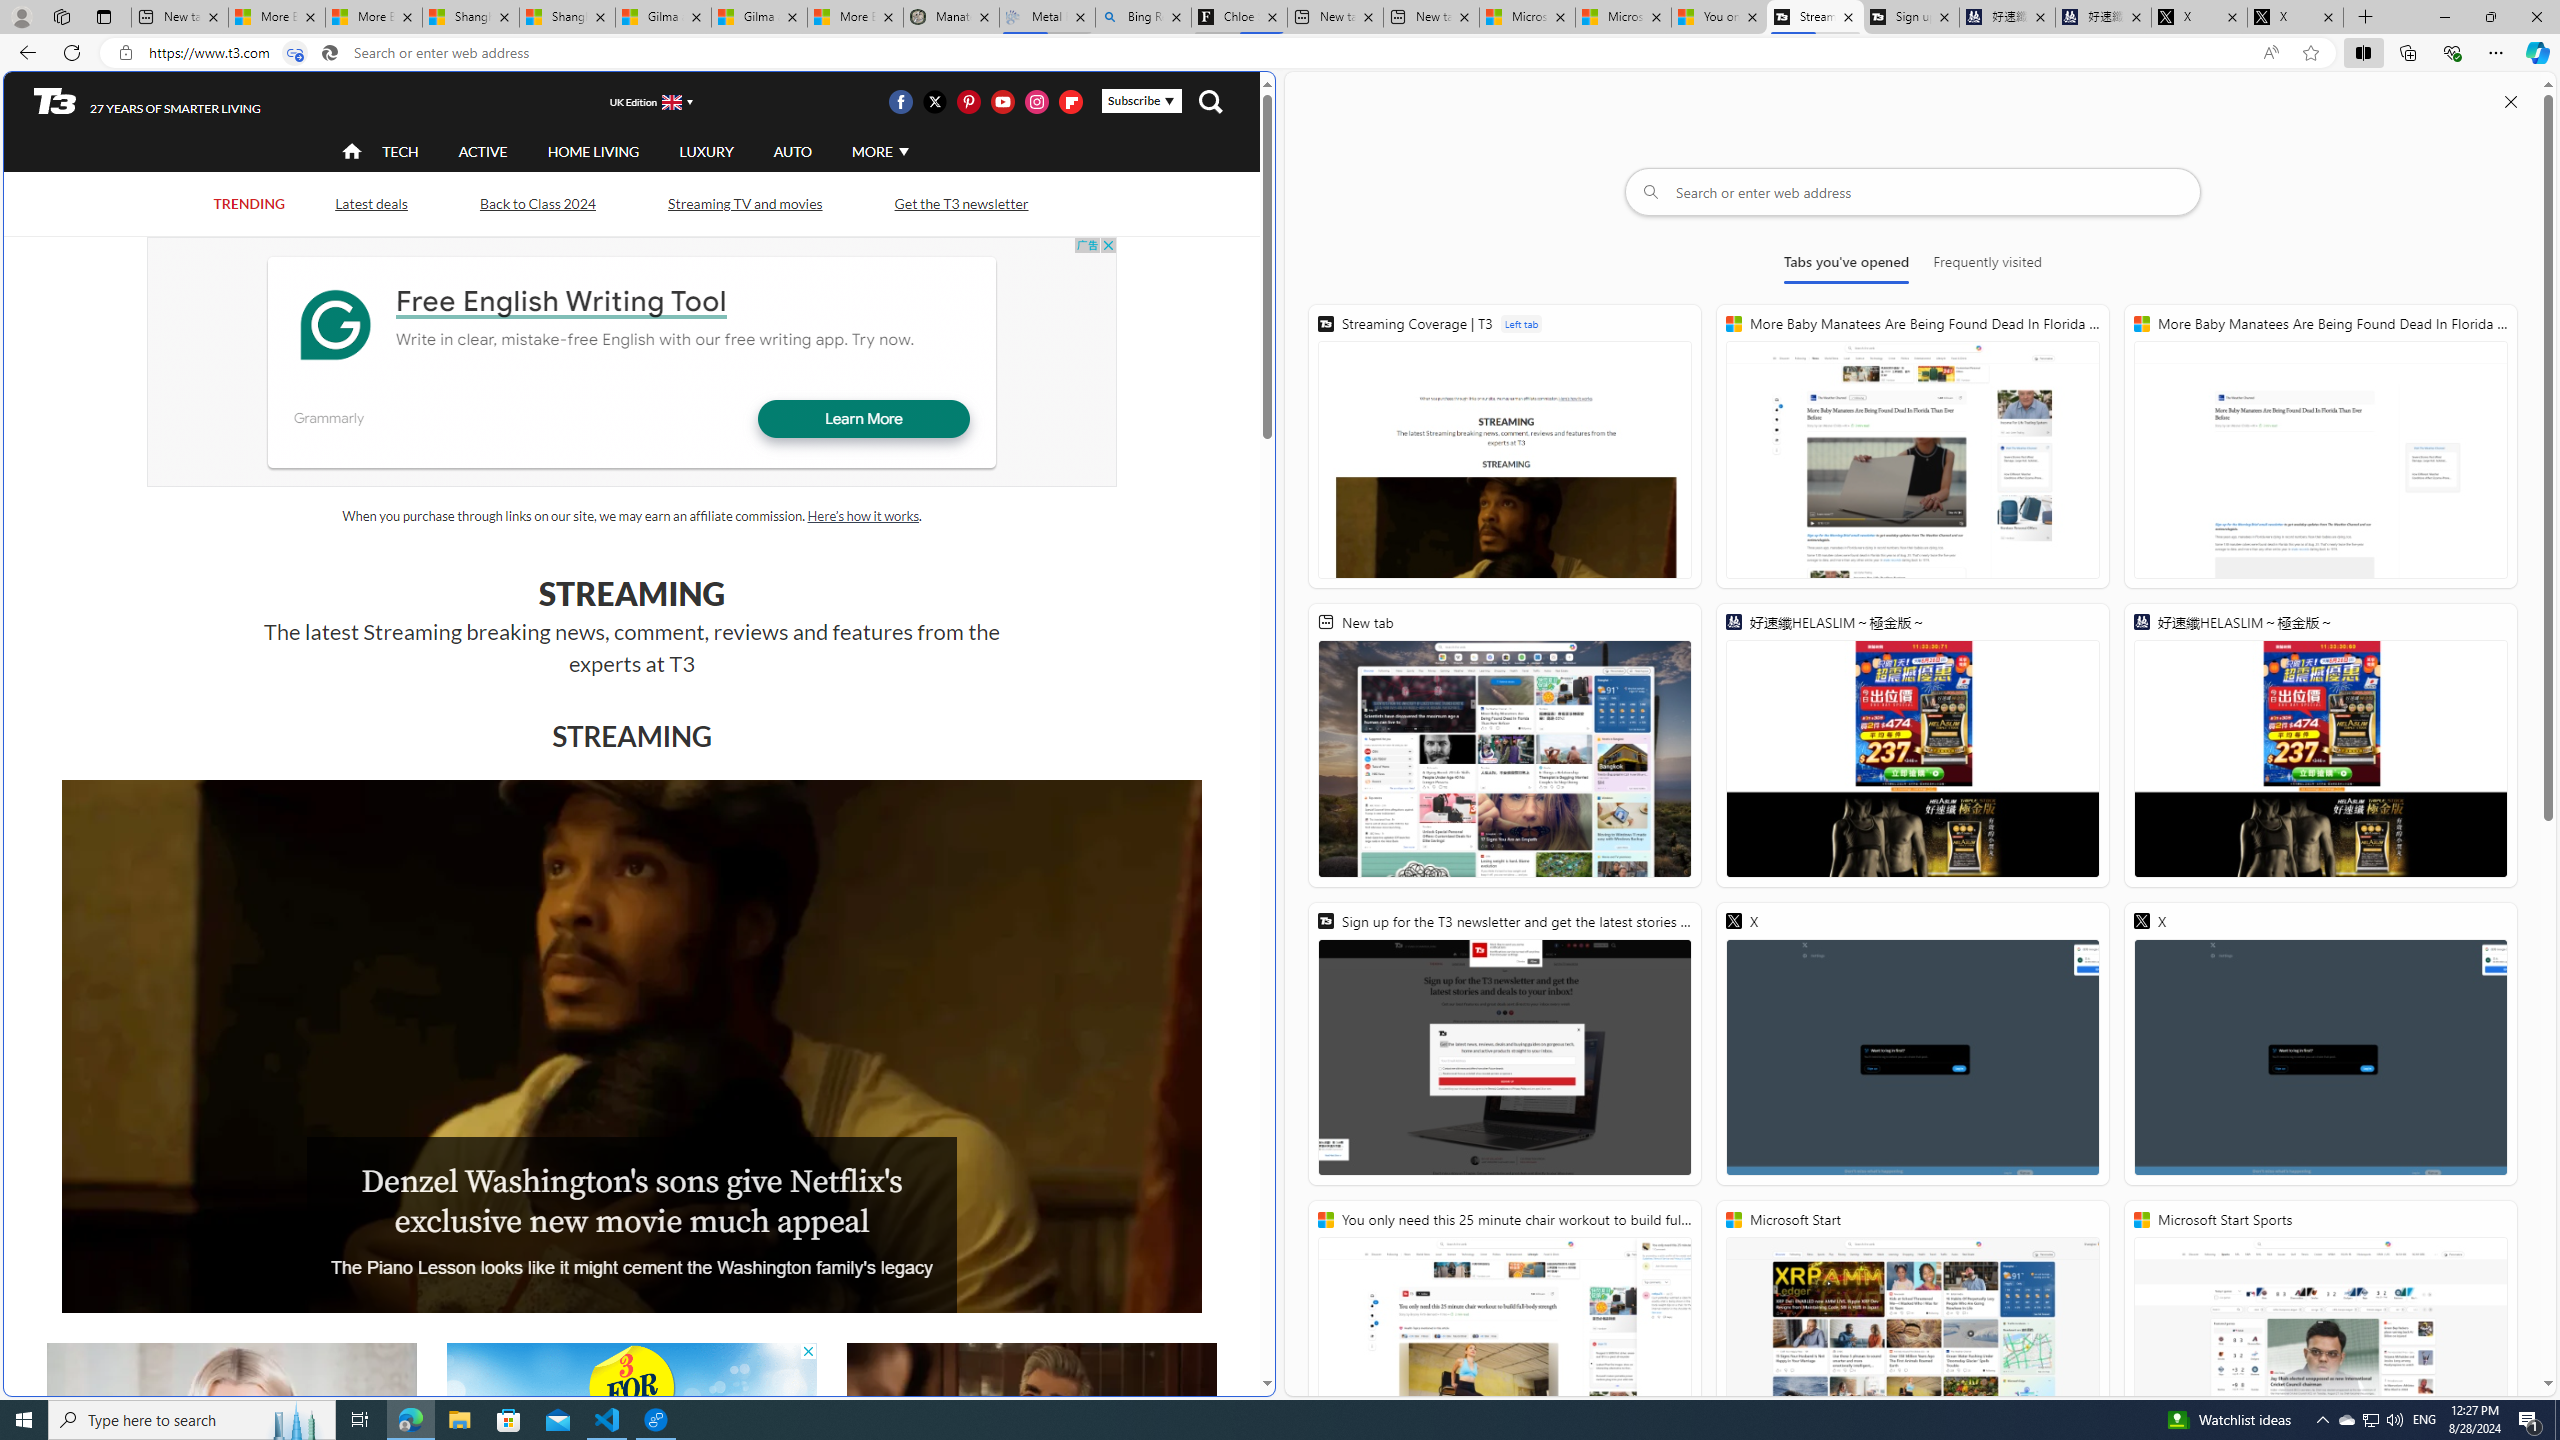 The image size is (2560, 1440). What do you see at coordinates (792, 150) in the screenshot?
I see `AUTO` at bounding box center [792, 150].